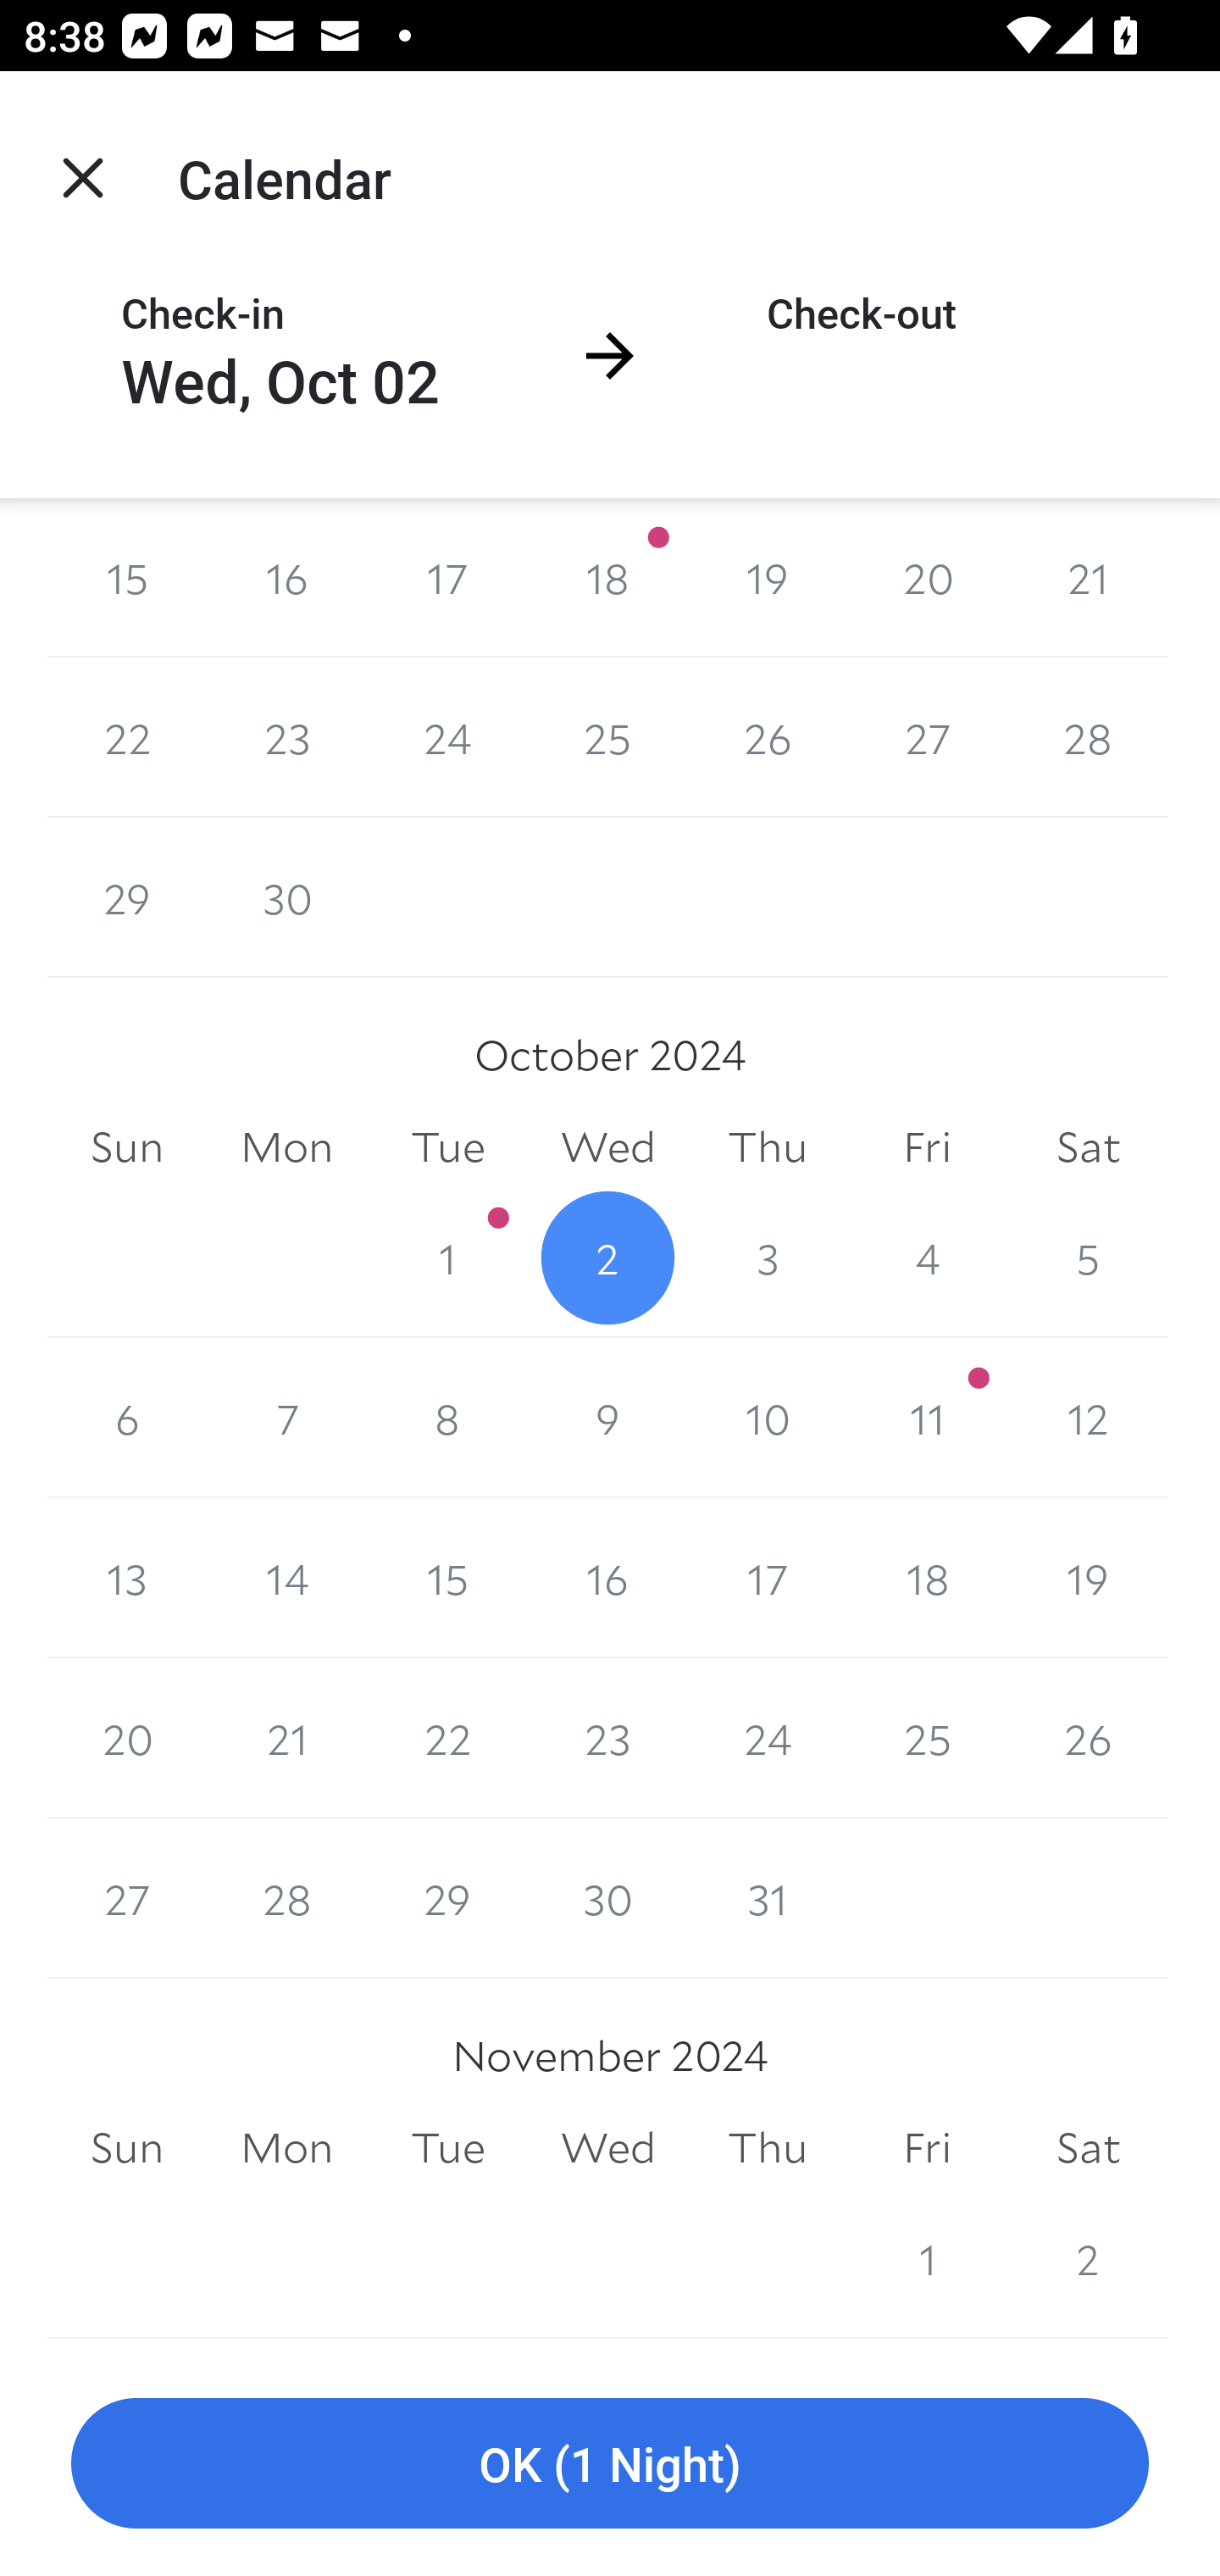 The width and height of the screenshot is (1220, 2576). Describe the element at coordinates (608, 1739) in the screenshot. I see `23 23 October 2024` at that location.